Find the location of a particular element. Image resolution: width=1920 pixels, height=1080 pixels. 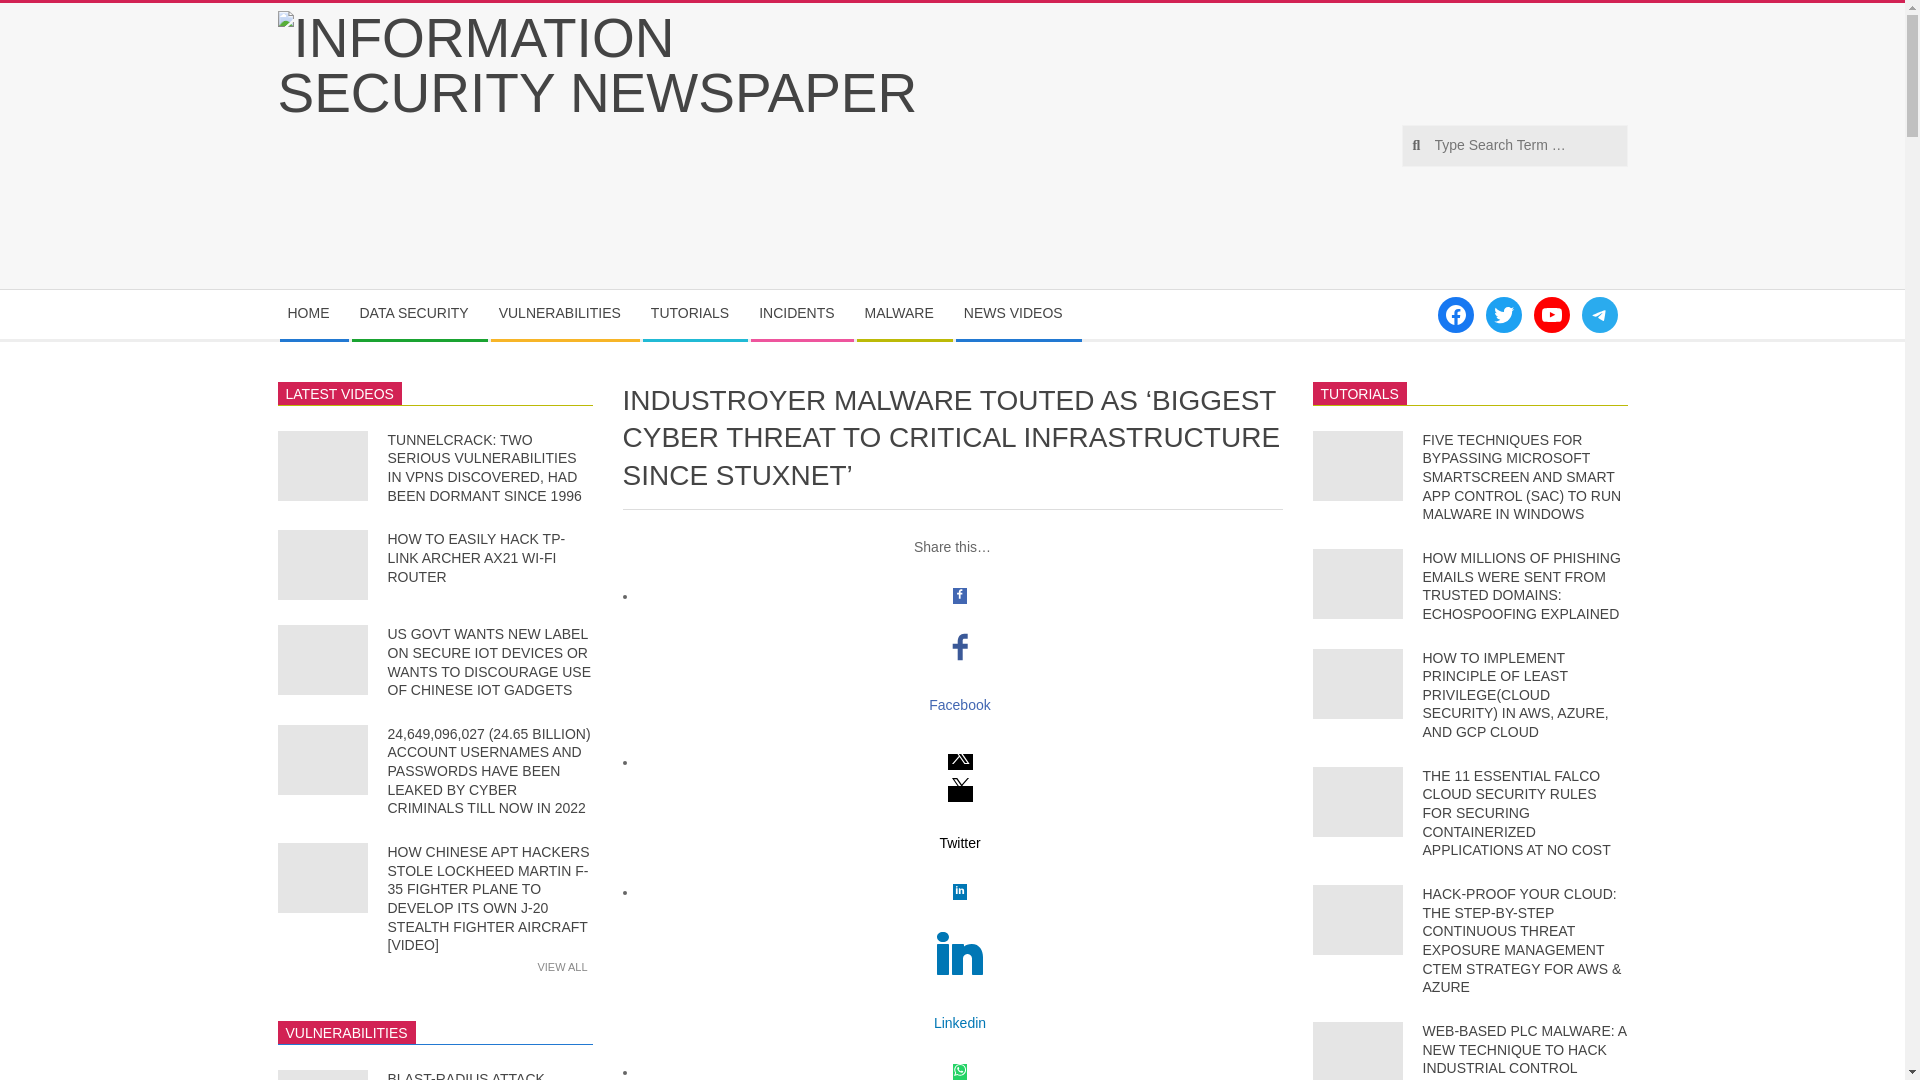

DATA SECURITY is located at coordinates (419, 314).